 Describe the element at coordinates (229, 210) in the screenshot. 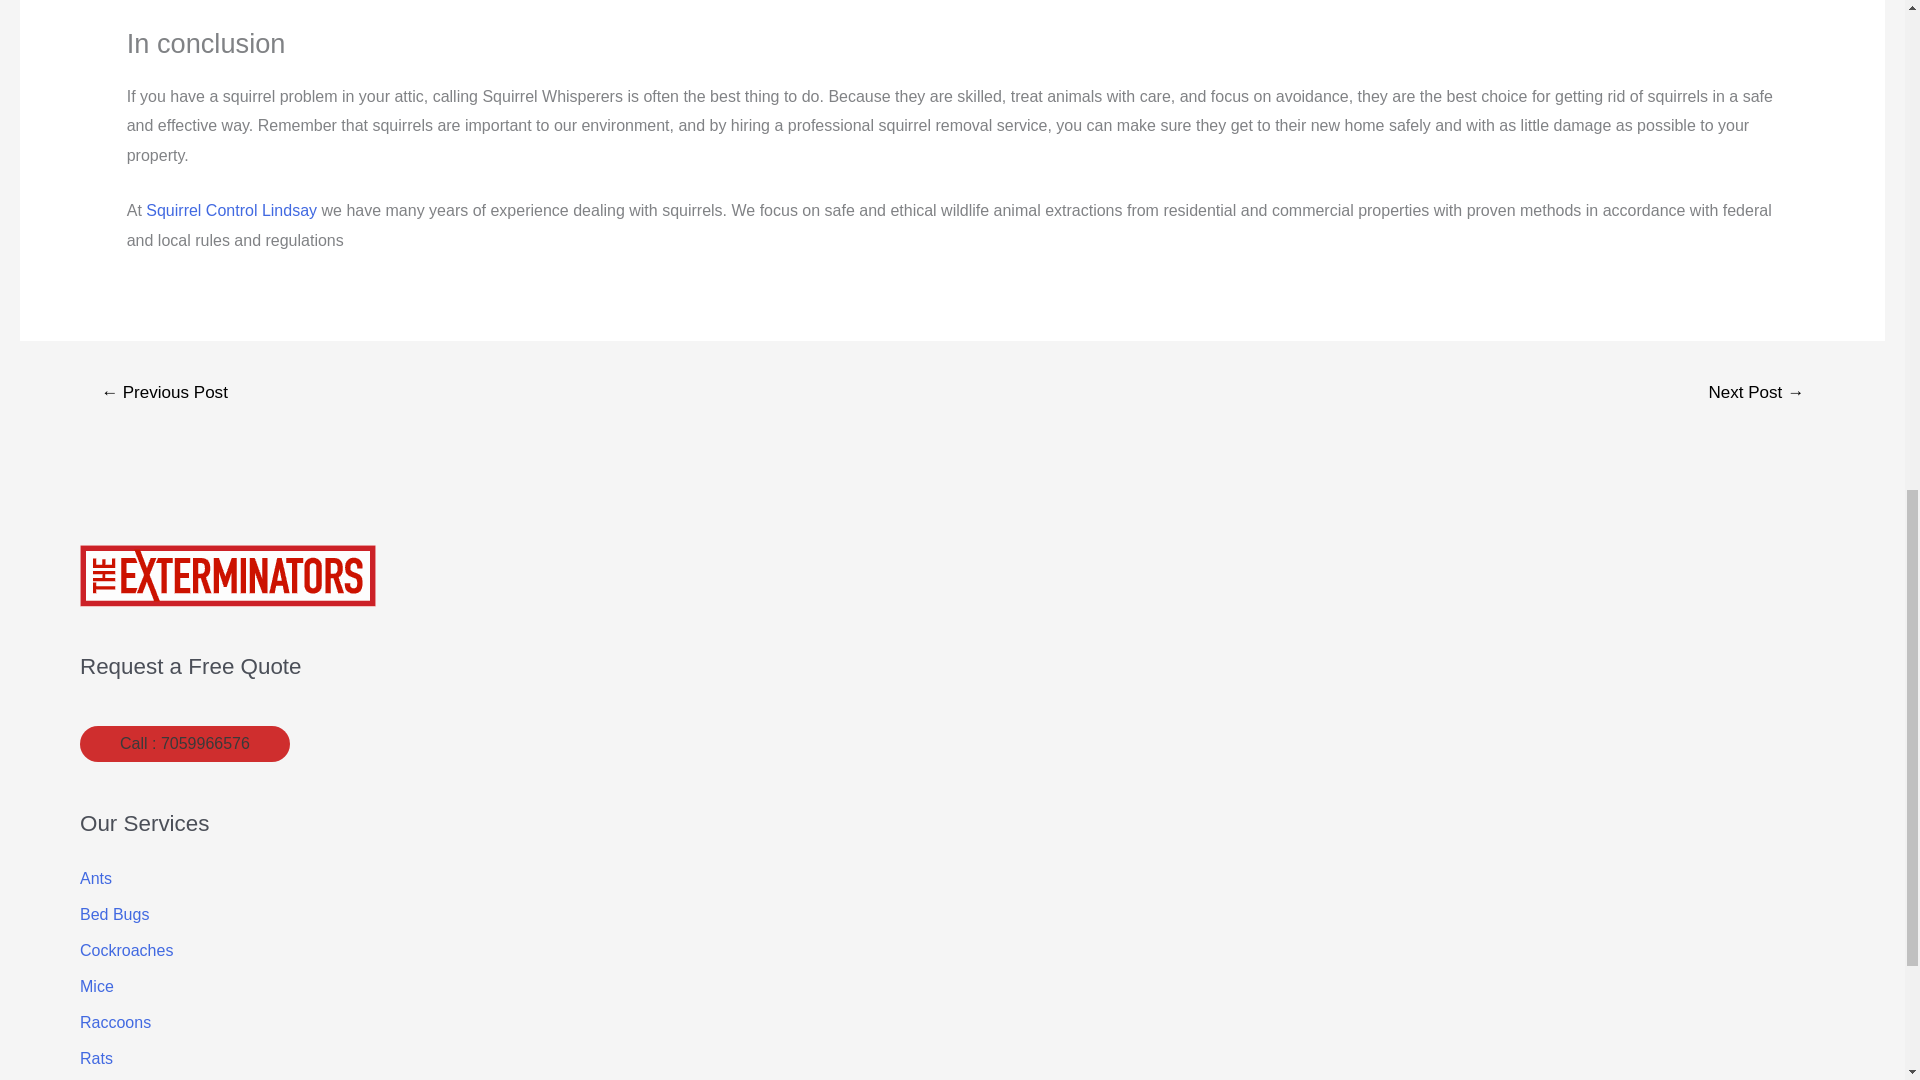

I see `Squirrel Control Lindsay` at that location.